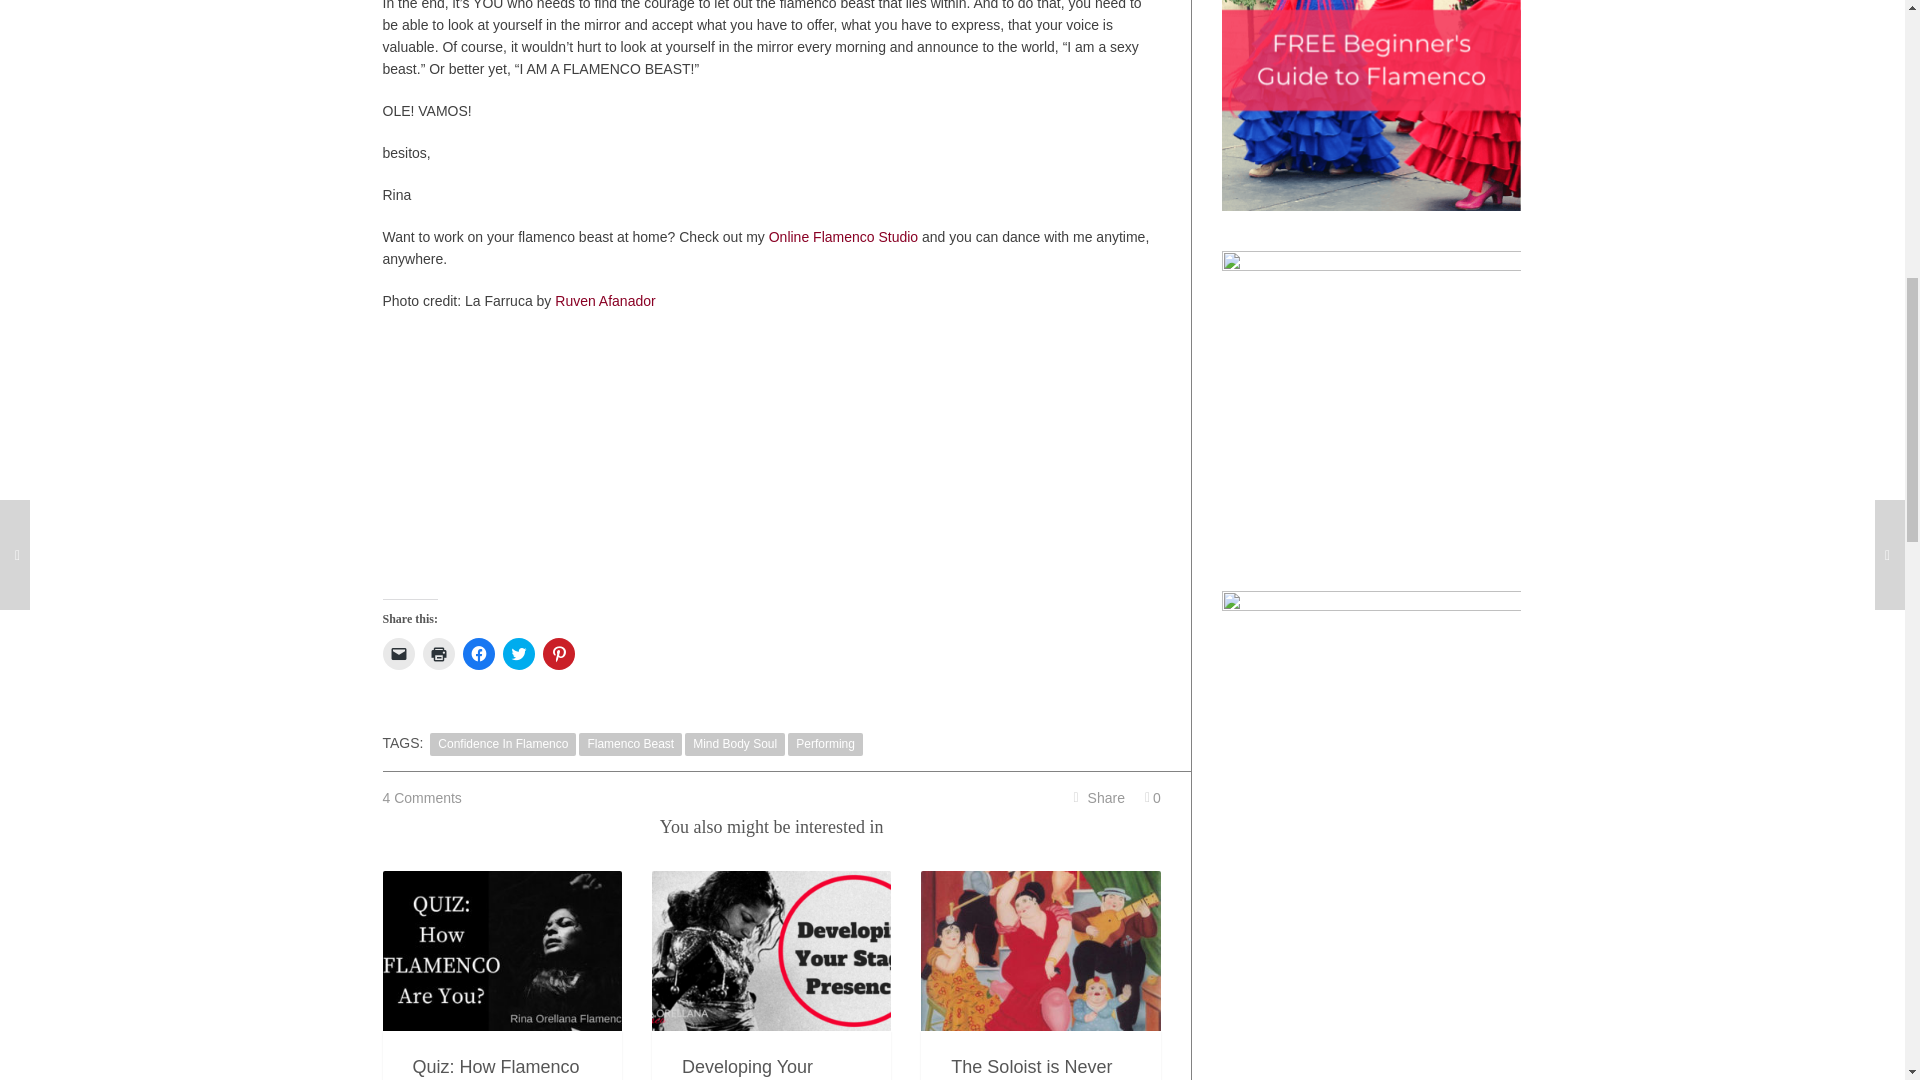  What do you see at coordinates (421, 798) in the screenshot?
I see `4 Comments` at bounding box center [421, 798].